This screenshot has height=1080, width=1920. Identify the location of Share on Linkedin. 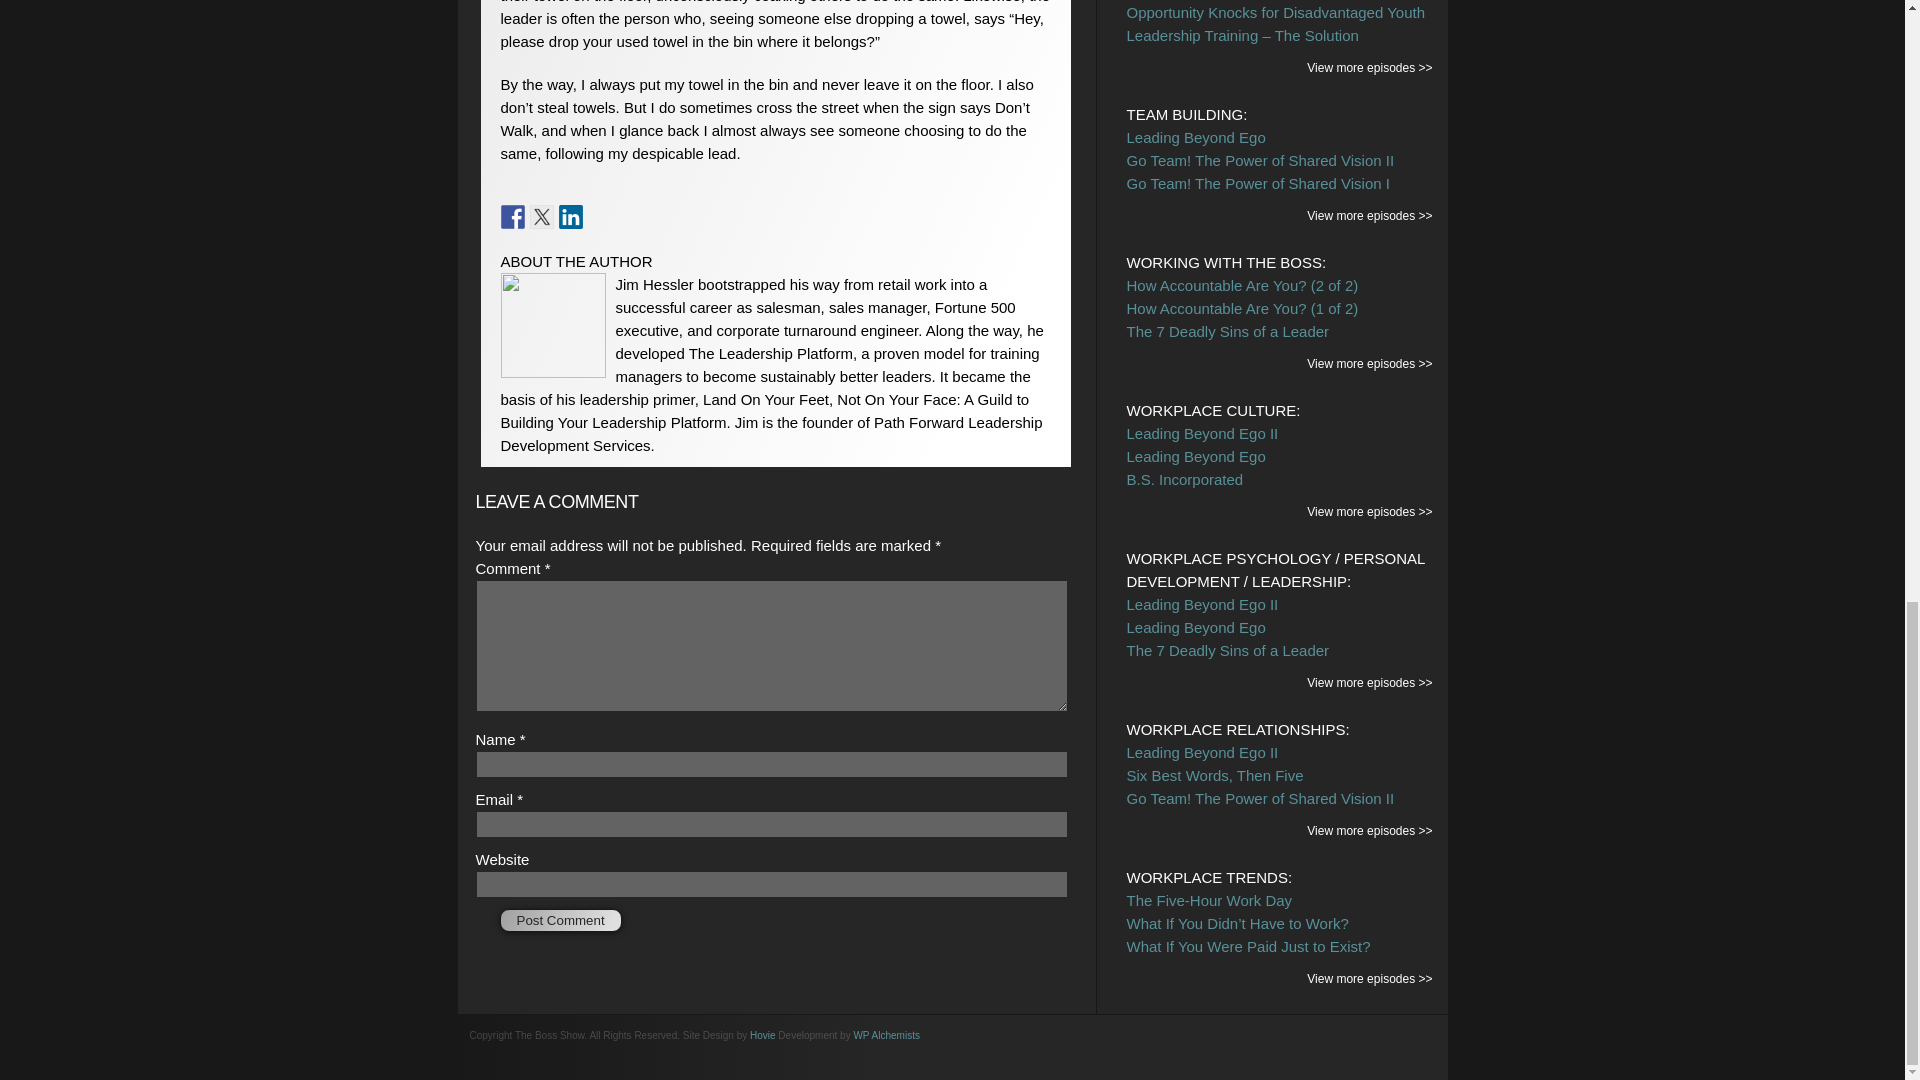
(570, 216).